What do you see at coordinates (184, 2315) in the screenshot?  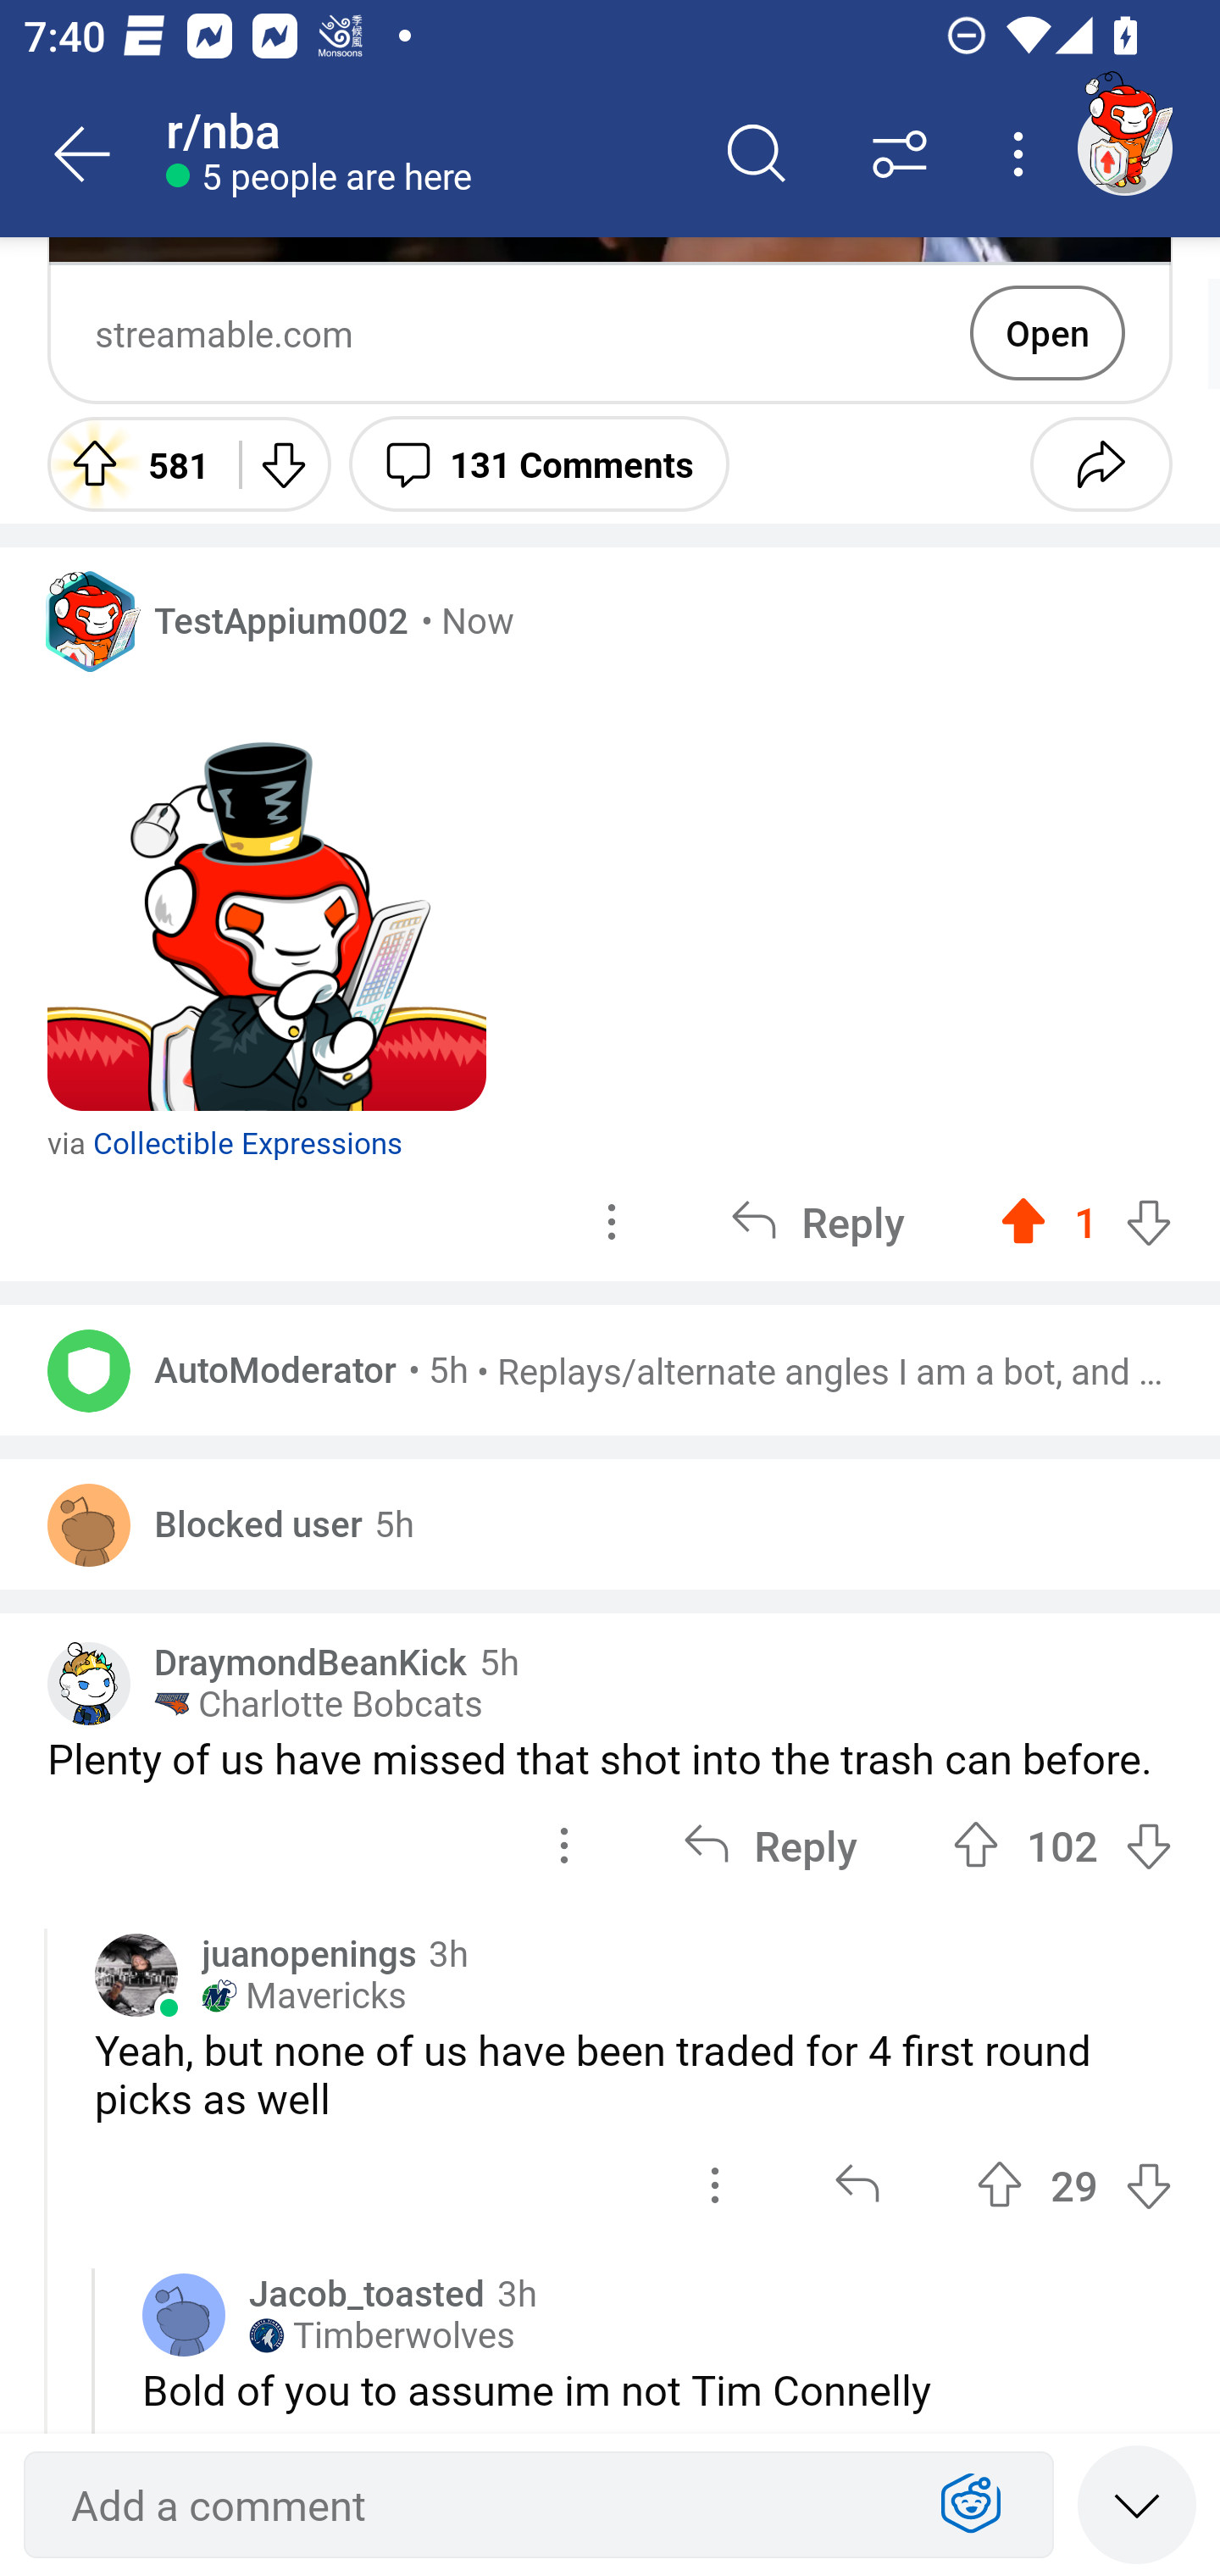 I see `Avatar` at bounding box center [184, 2315].